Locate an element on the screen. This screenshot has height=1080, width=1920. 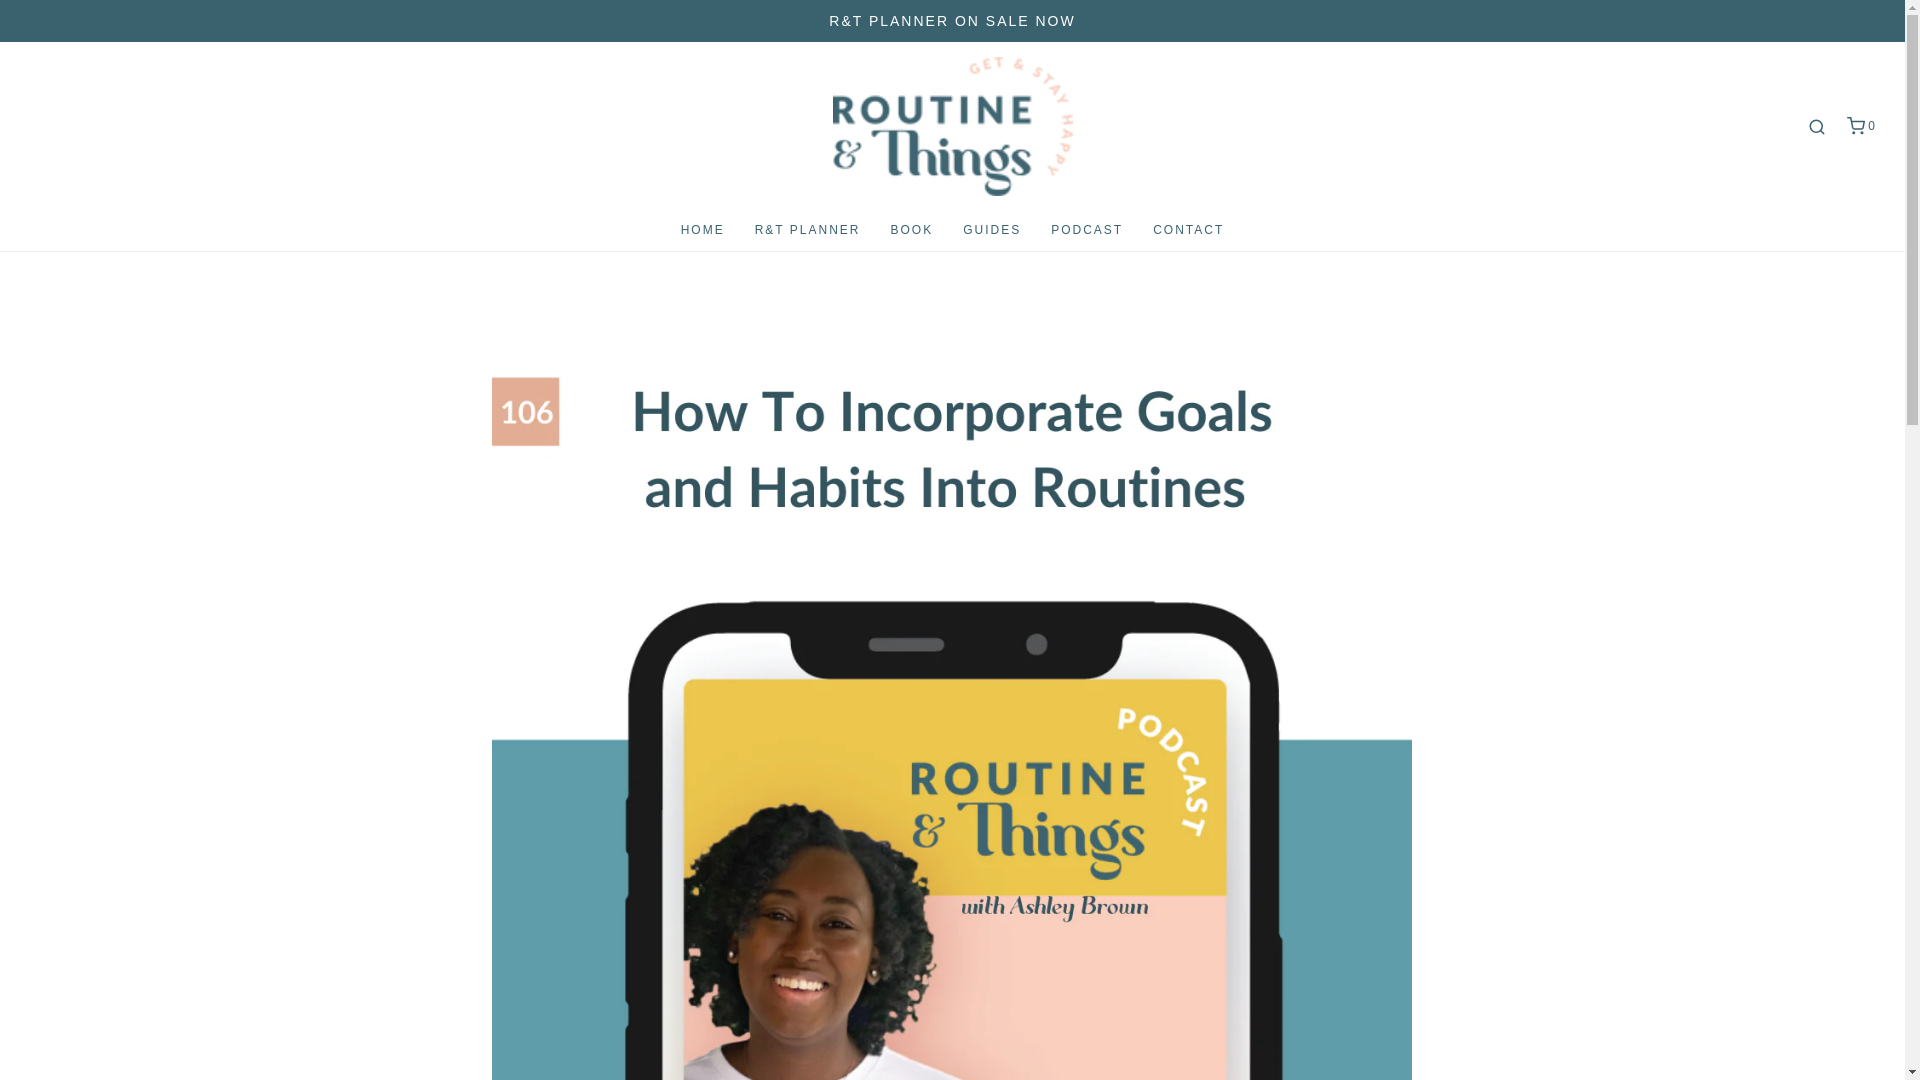
PODCAST is located at coordinates (1086, 230).